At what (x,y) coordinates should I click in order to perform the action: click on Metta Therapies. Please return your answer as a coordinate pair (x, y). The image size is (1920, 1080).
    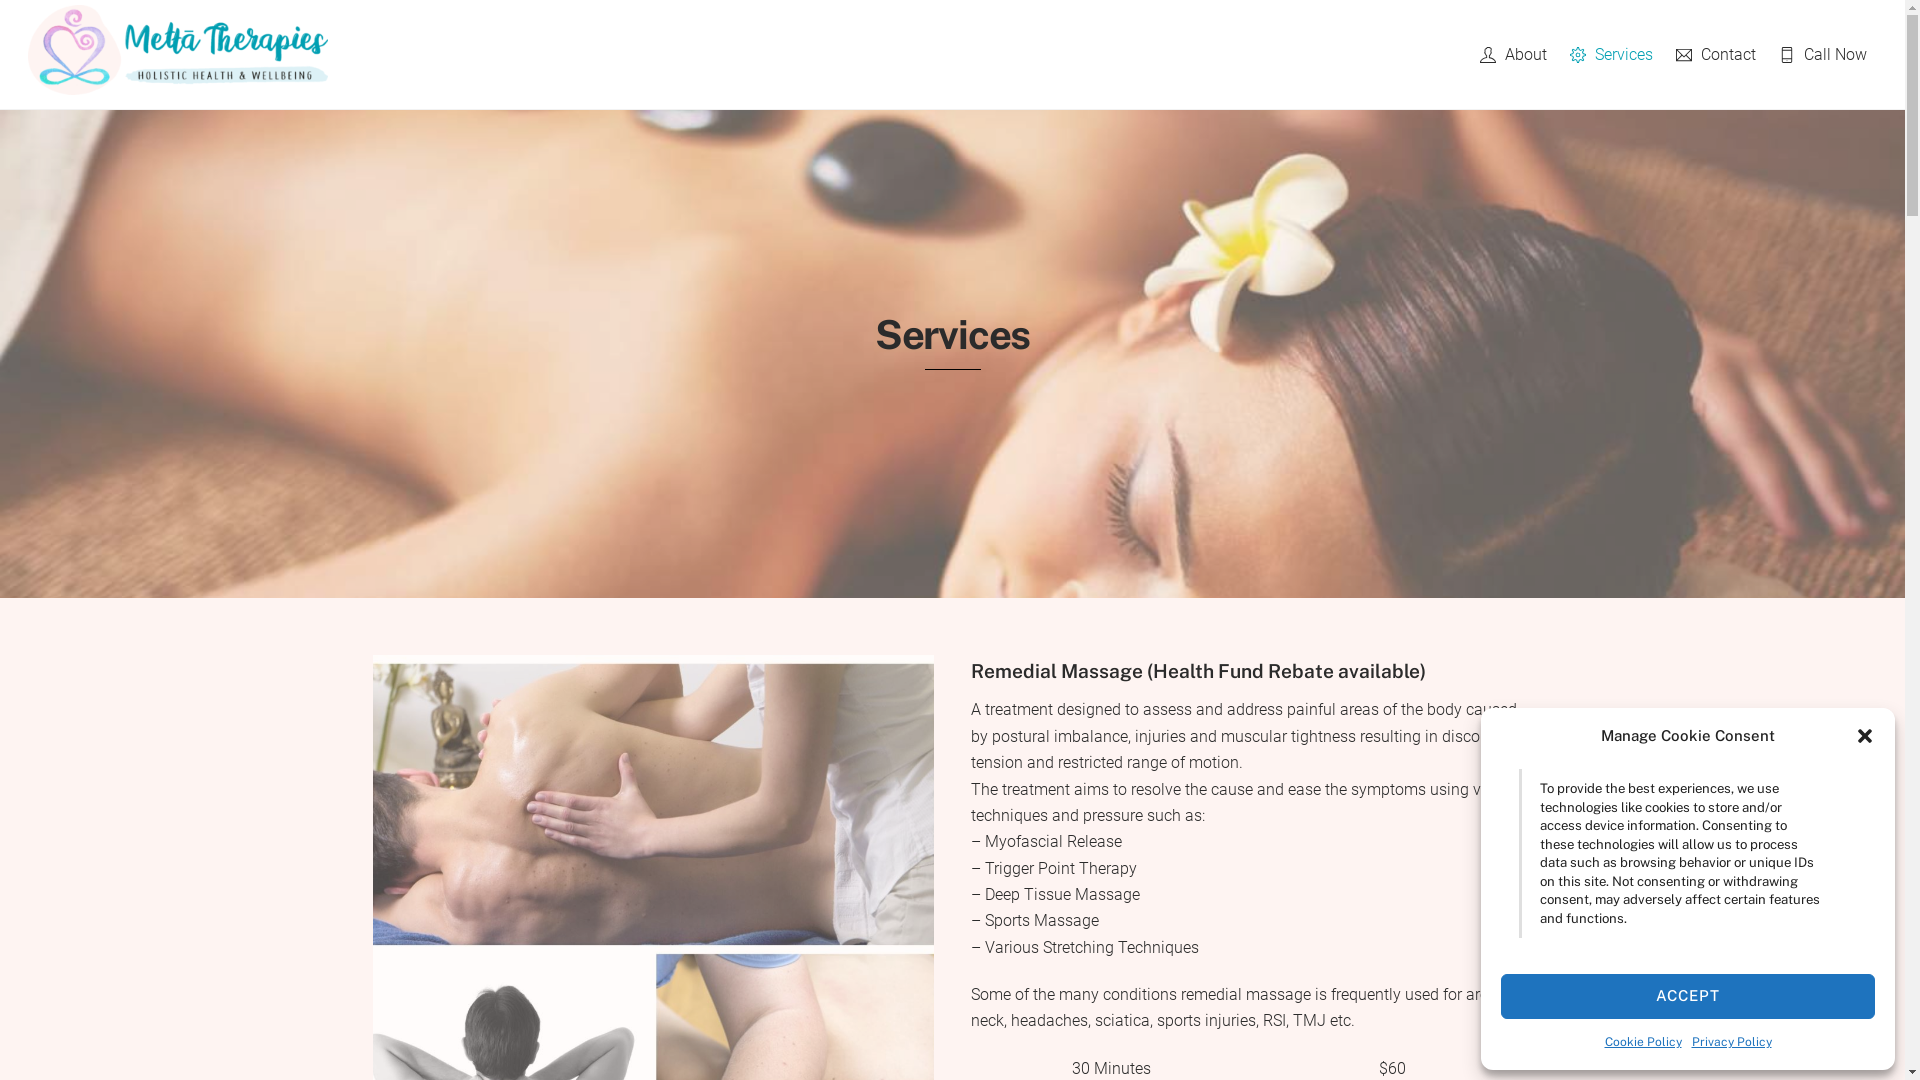
    Looking at the image, I should click on (178, 85).